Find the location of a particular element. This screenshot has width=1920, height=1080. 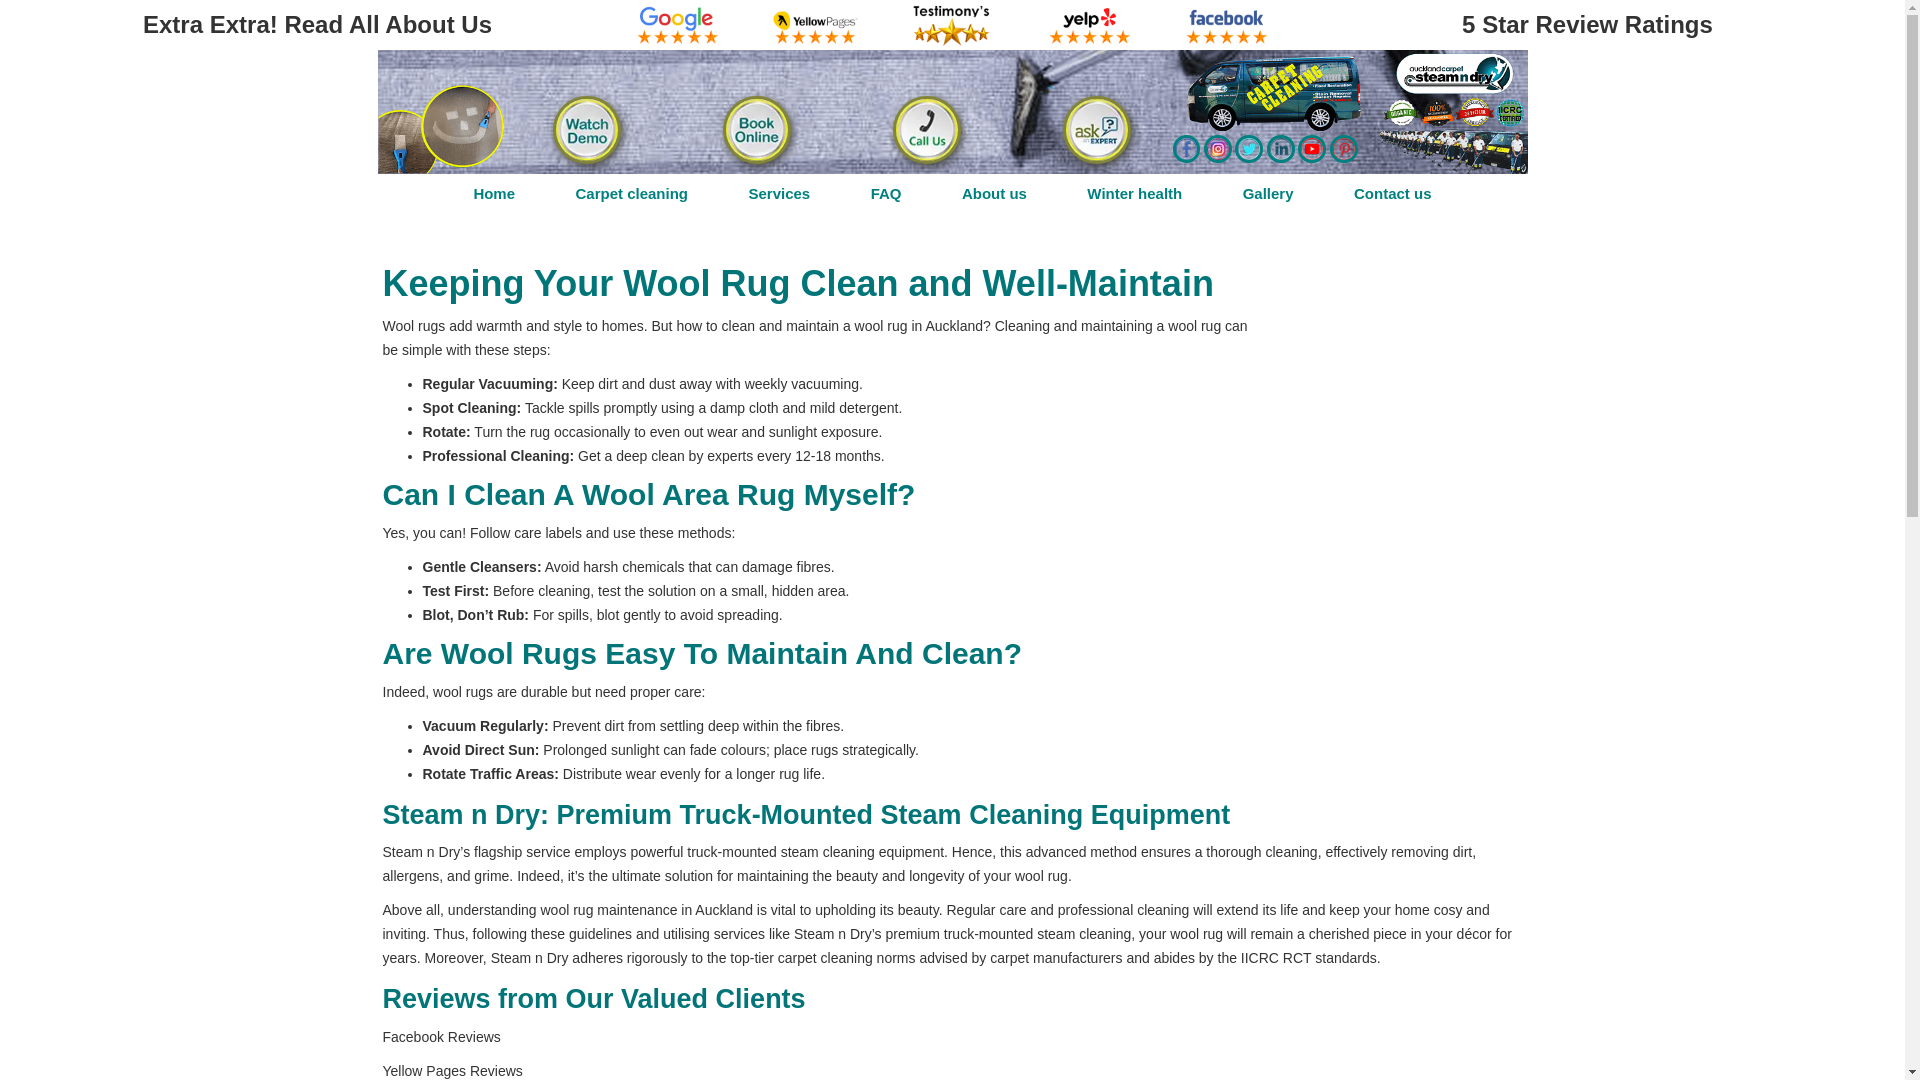

Services is located at coordinates (779, 193).